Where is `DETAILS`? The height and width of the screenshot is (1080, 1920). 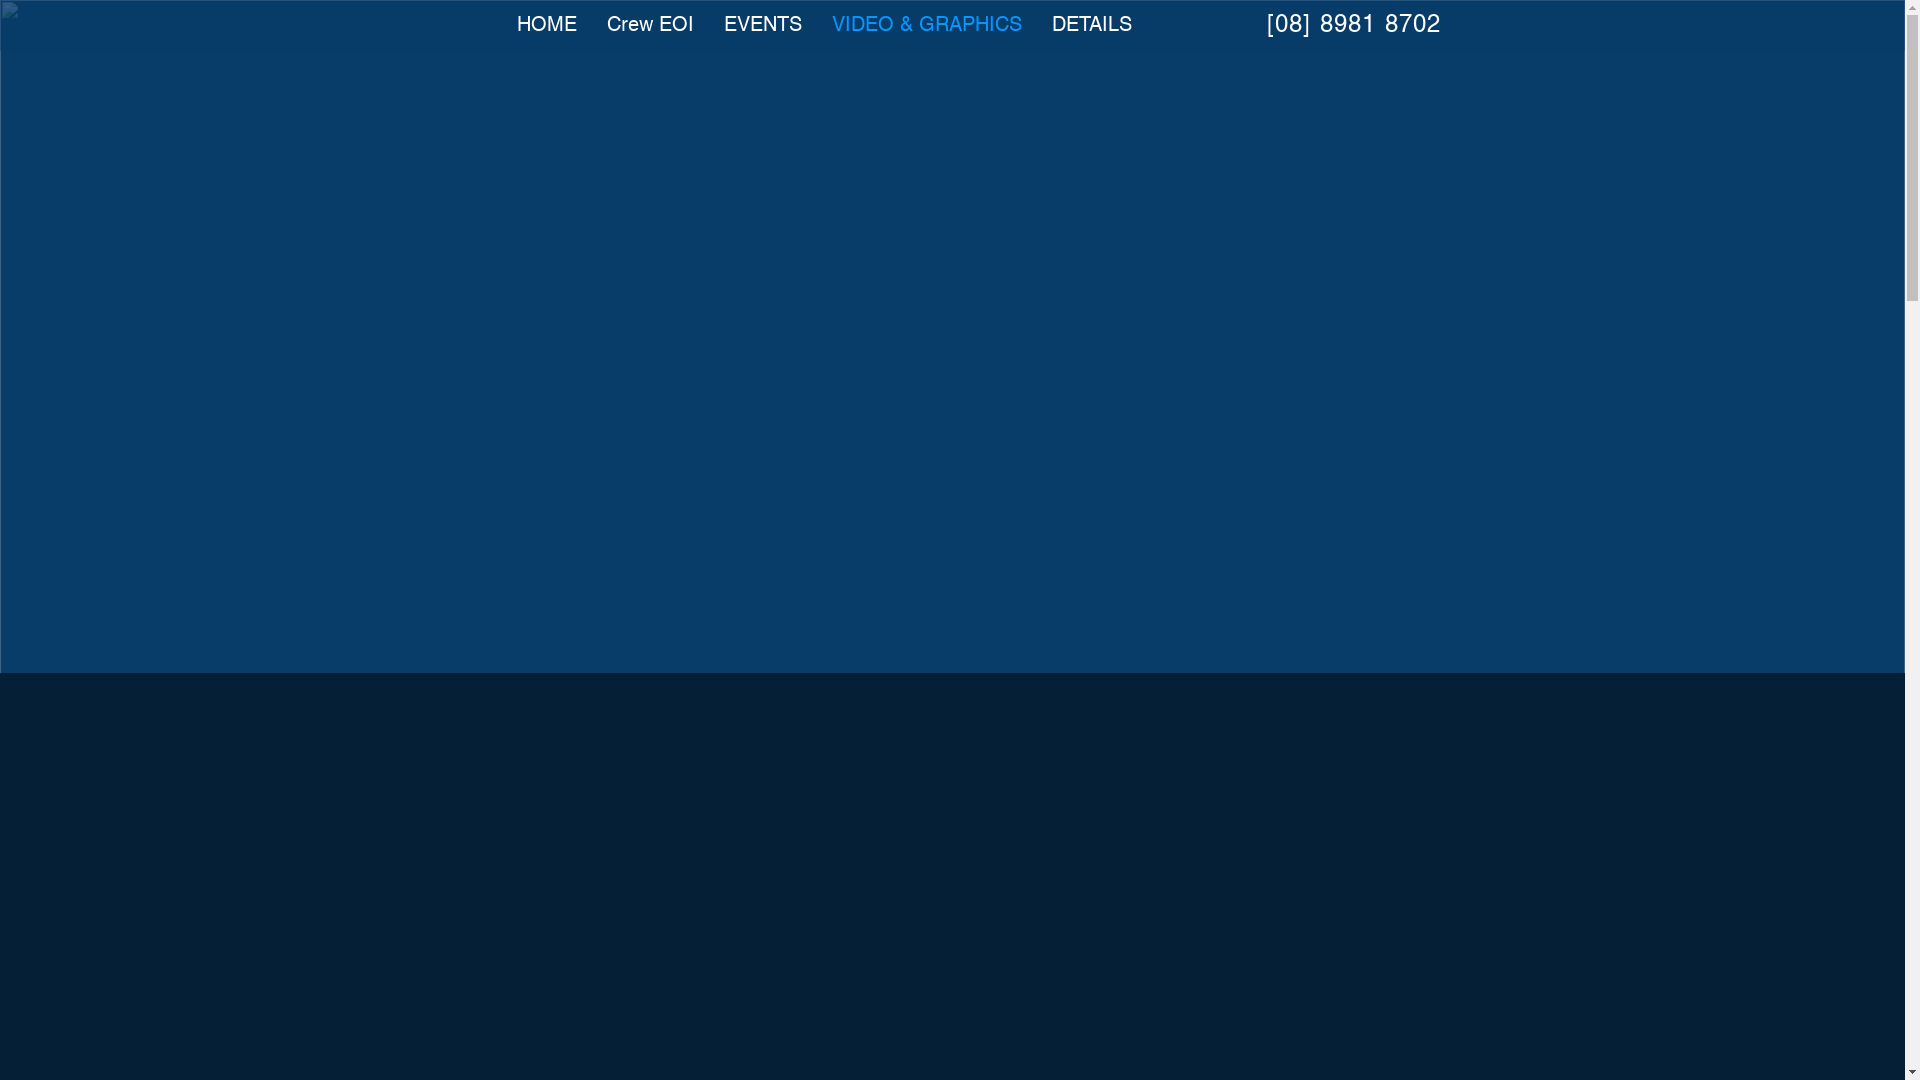
DETAILS is located at coordinates (1092, 24).